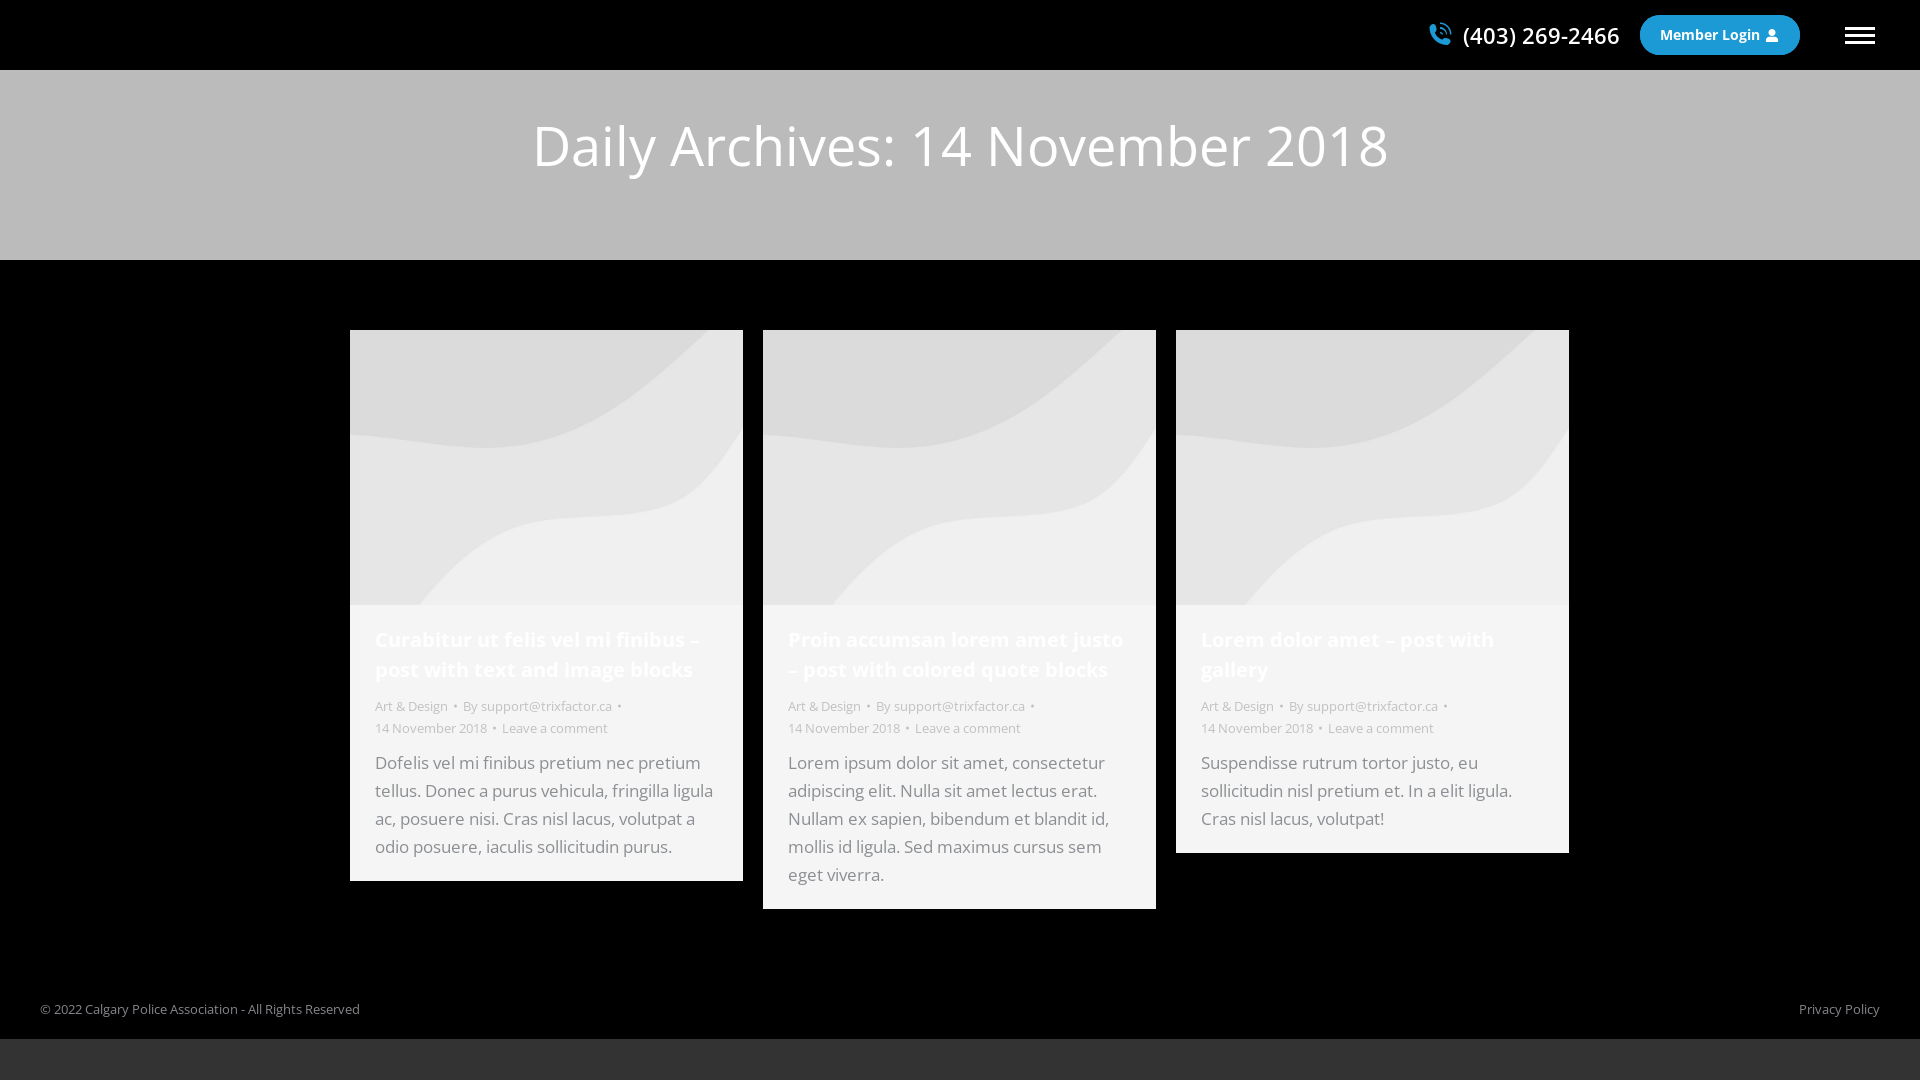 The image size is (1920, 1080). Describe the element at coordinates (1840, 1009) in the screenshot. I see `Privacy Policy` at that location.